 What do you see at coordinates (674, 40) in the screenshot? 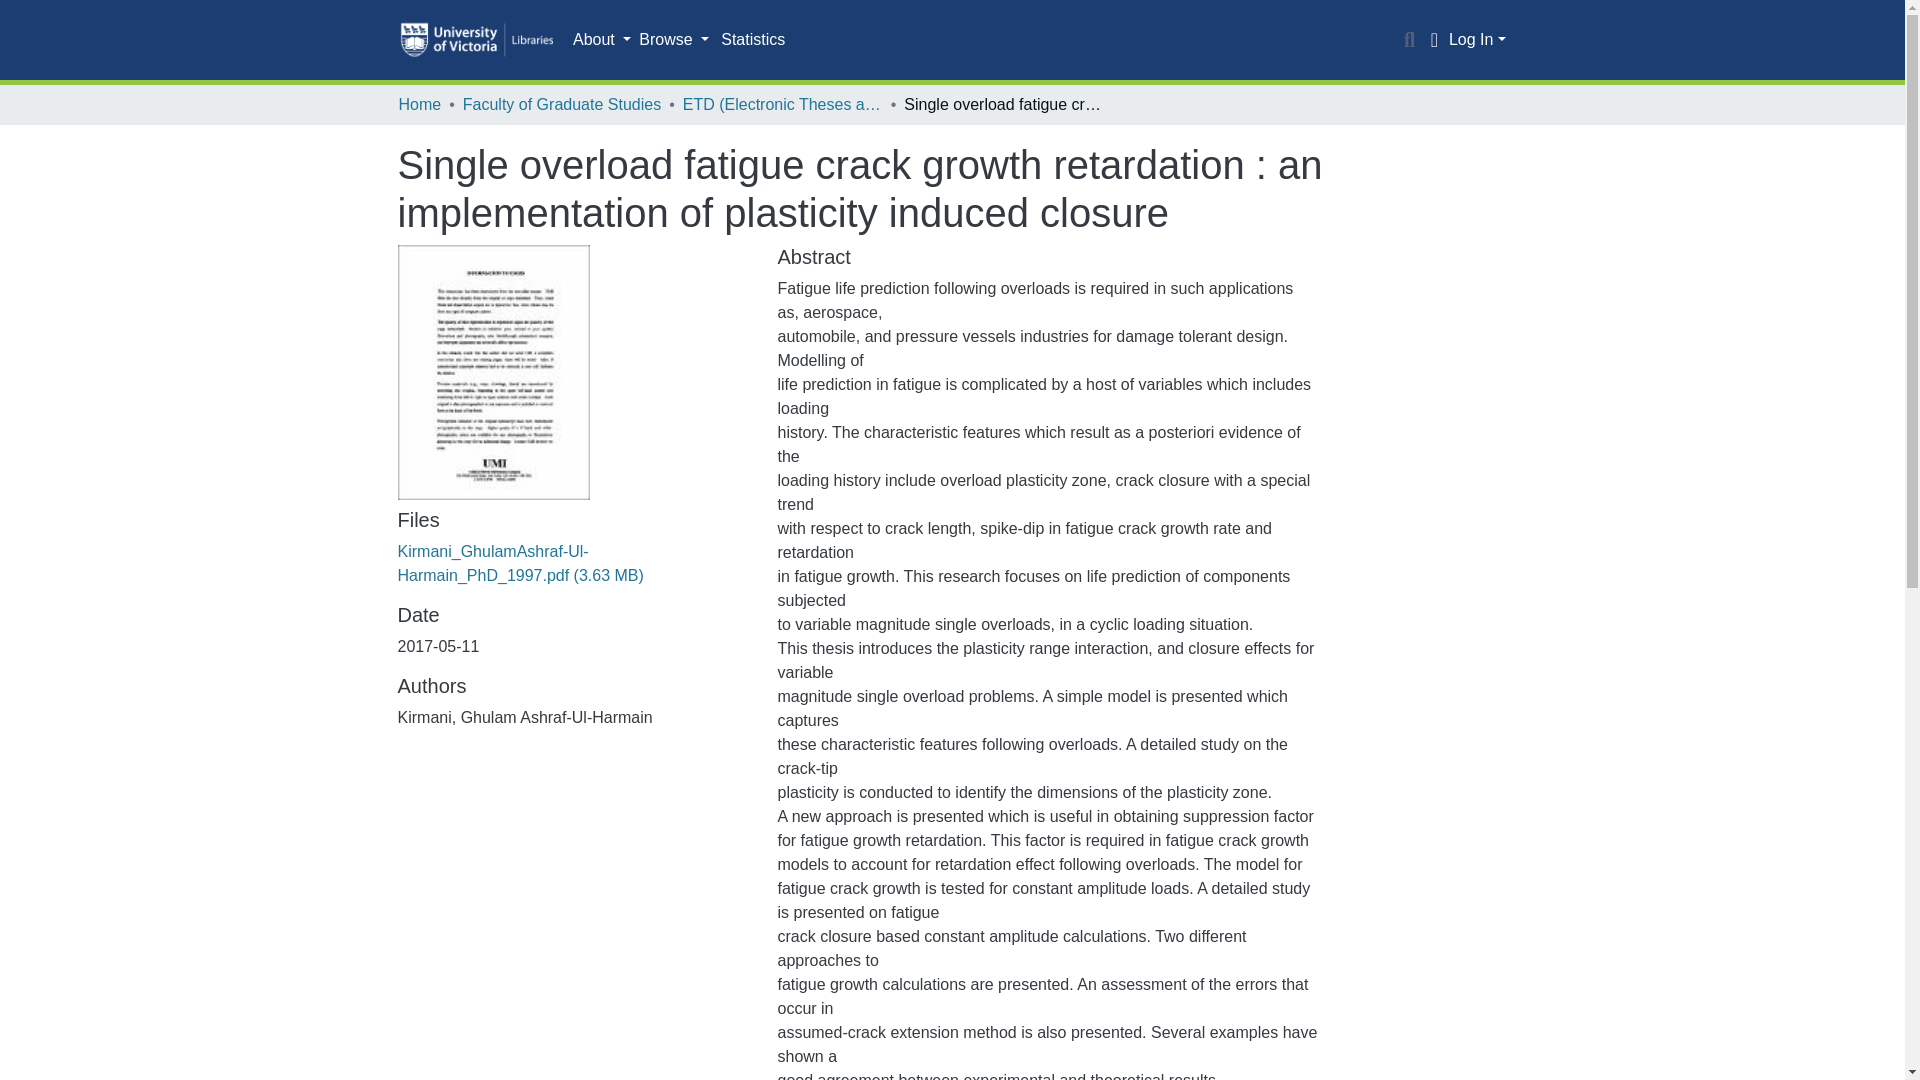
I see `Browse` at bounding box center [674, 40].